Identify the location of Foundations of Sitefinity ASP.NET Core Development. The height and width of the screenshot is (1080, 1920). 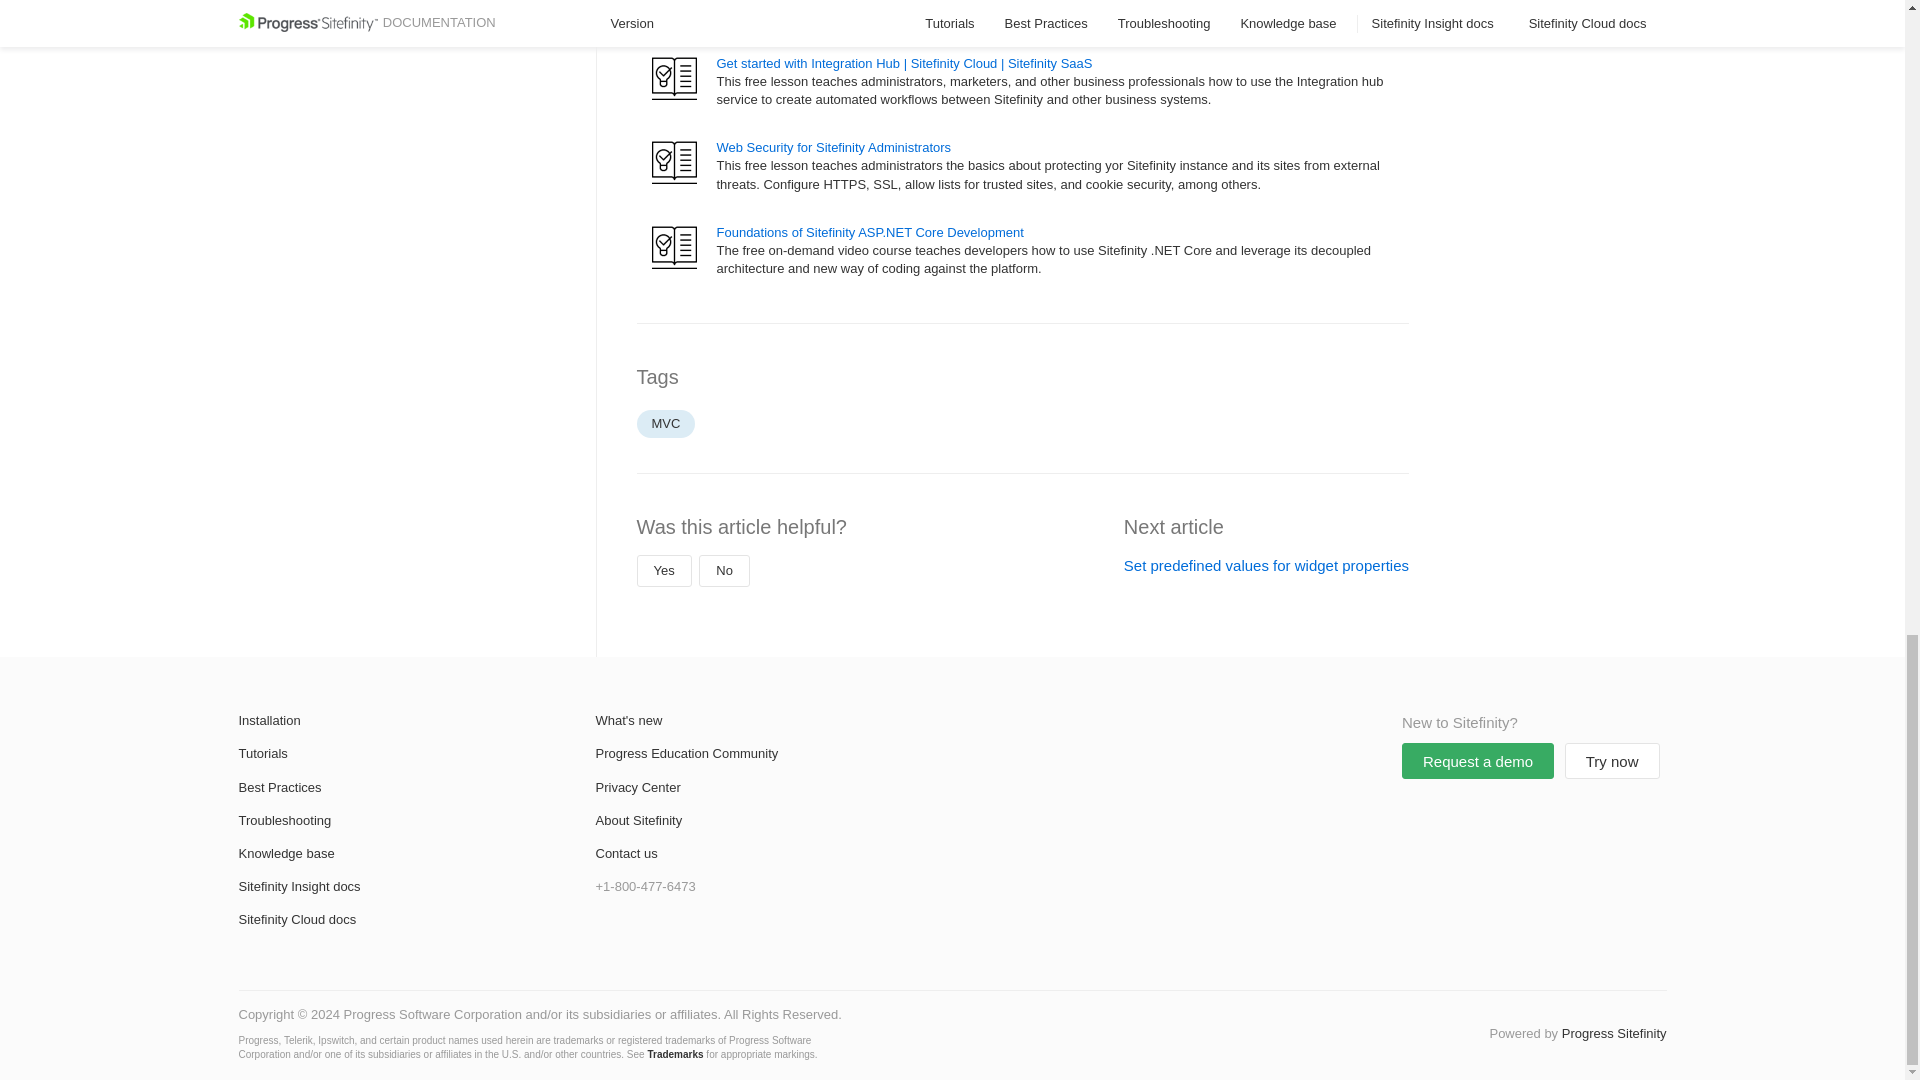
(870, 232).